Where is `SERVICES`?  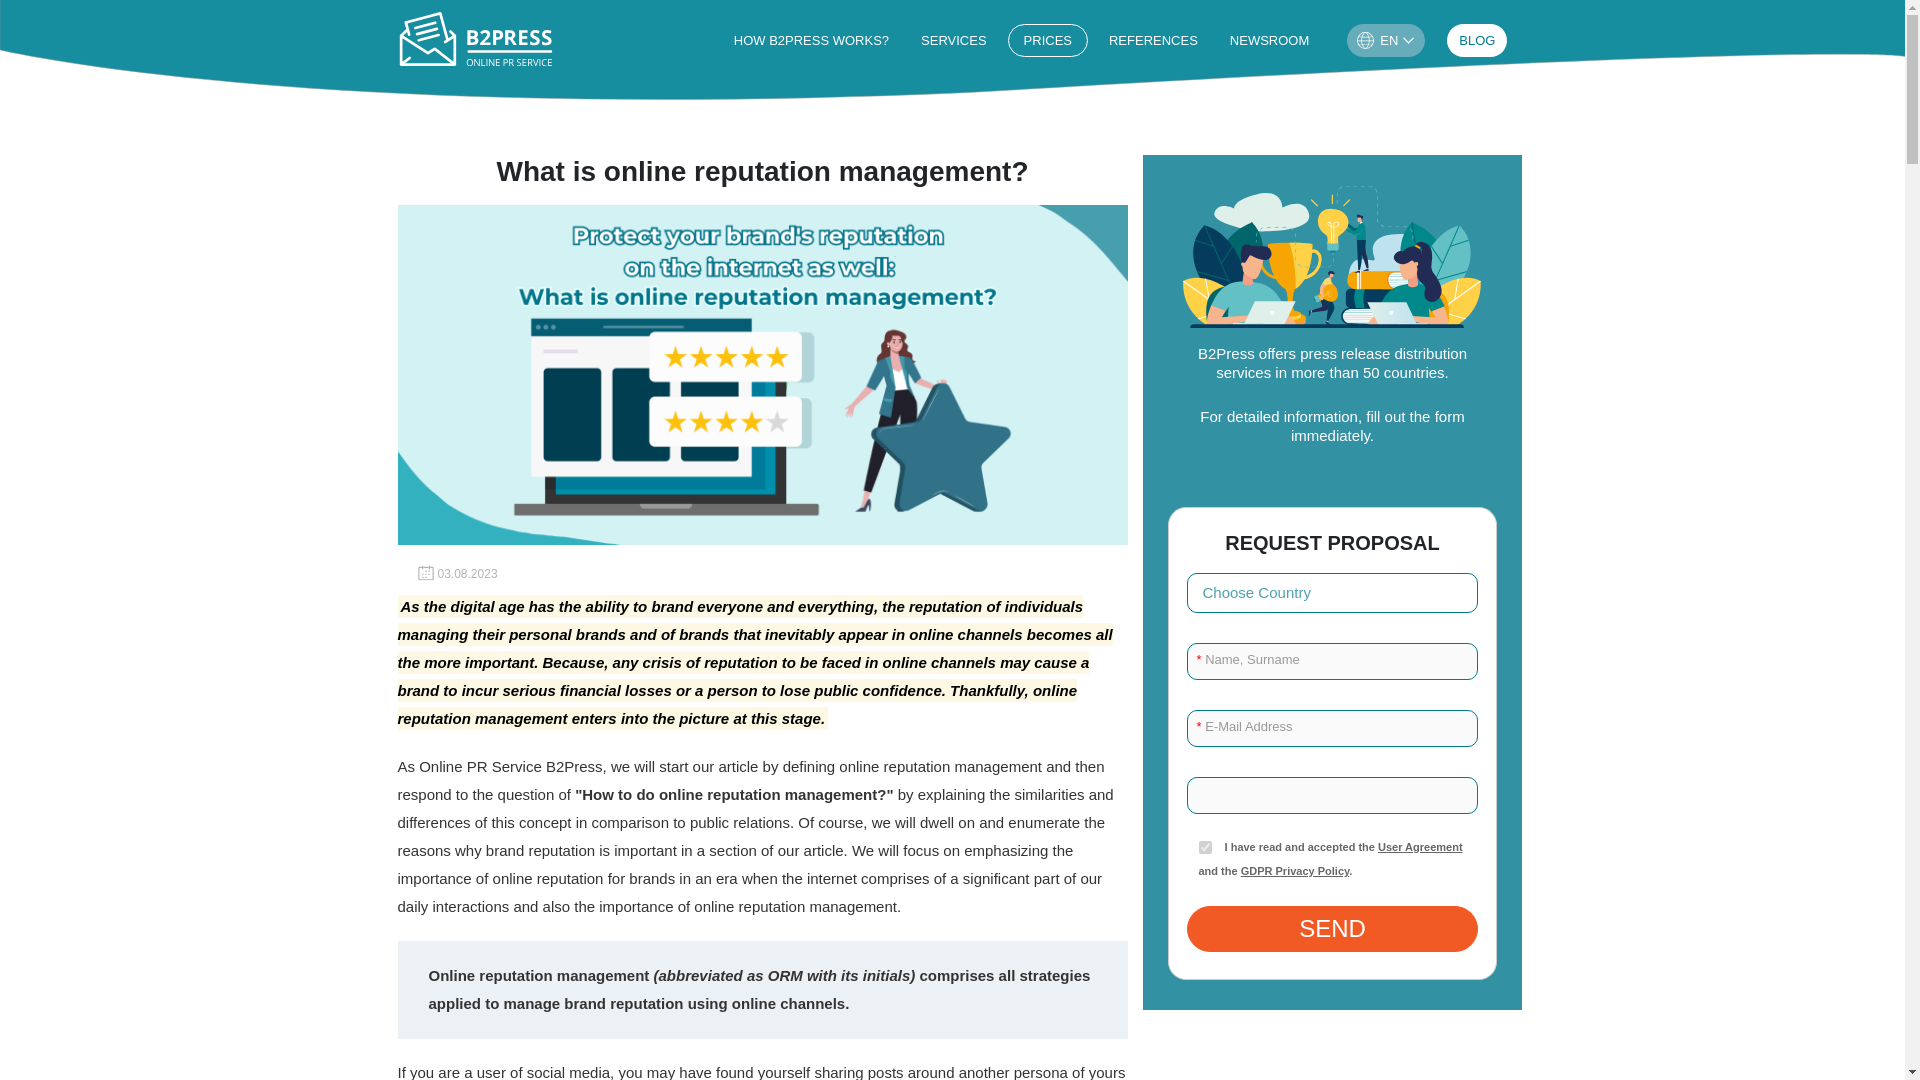
SERVICES is located at coordinates (953, 40).